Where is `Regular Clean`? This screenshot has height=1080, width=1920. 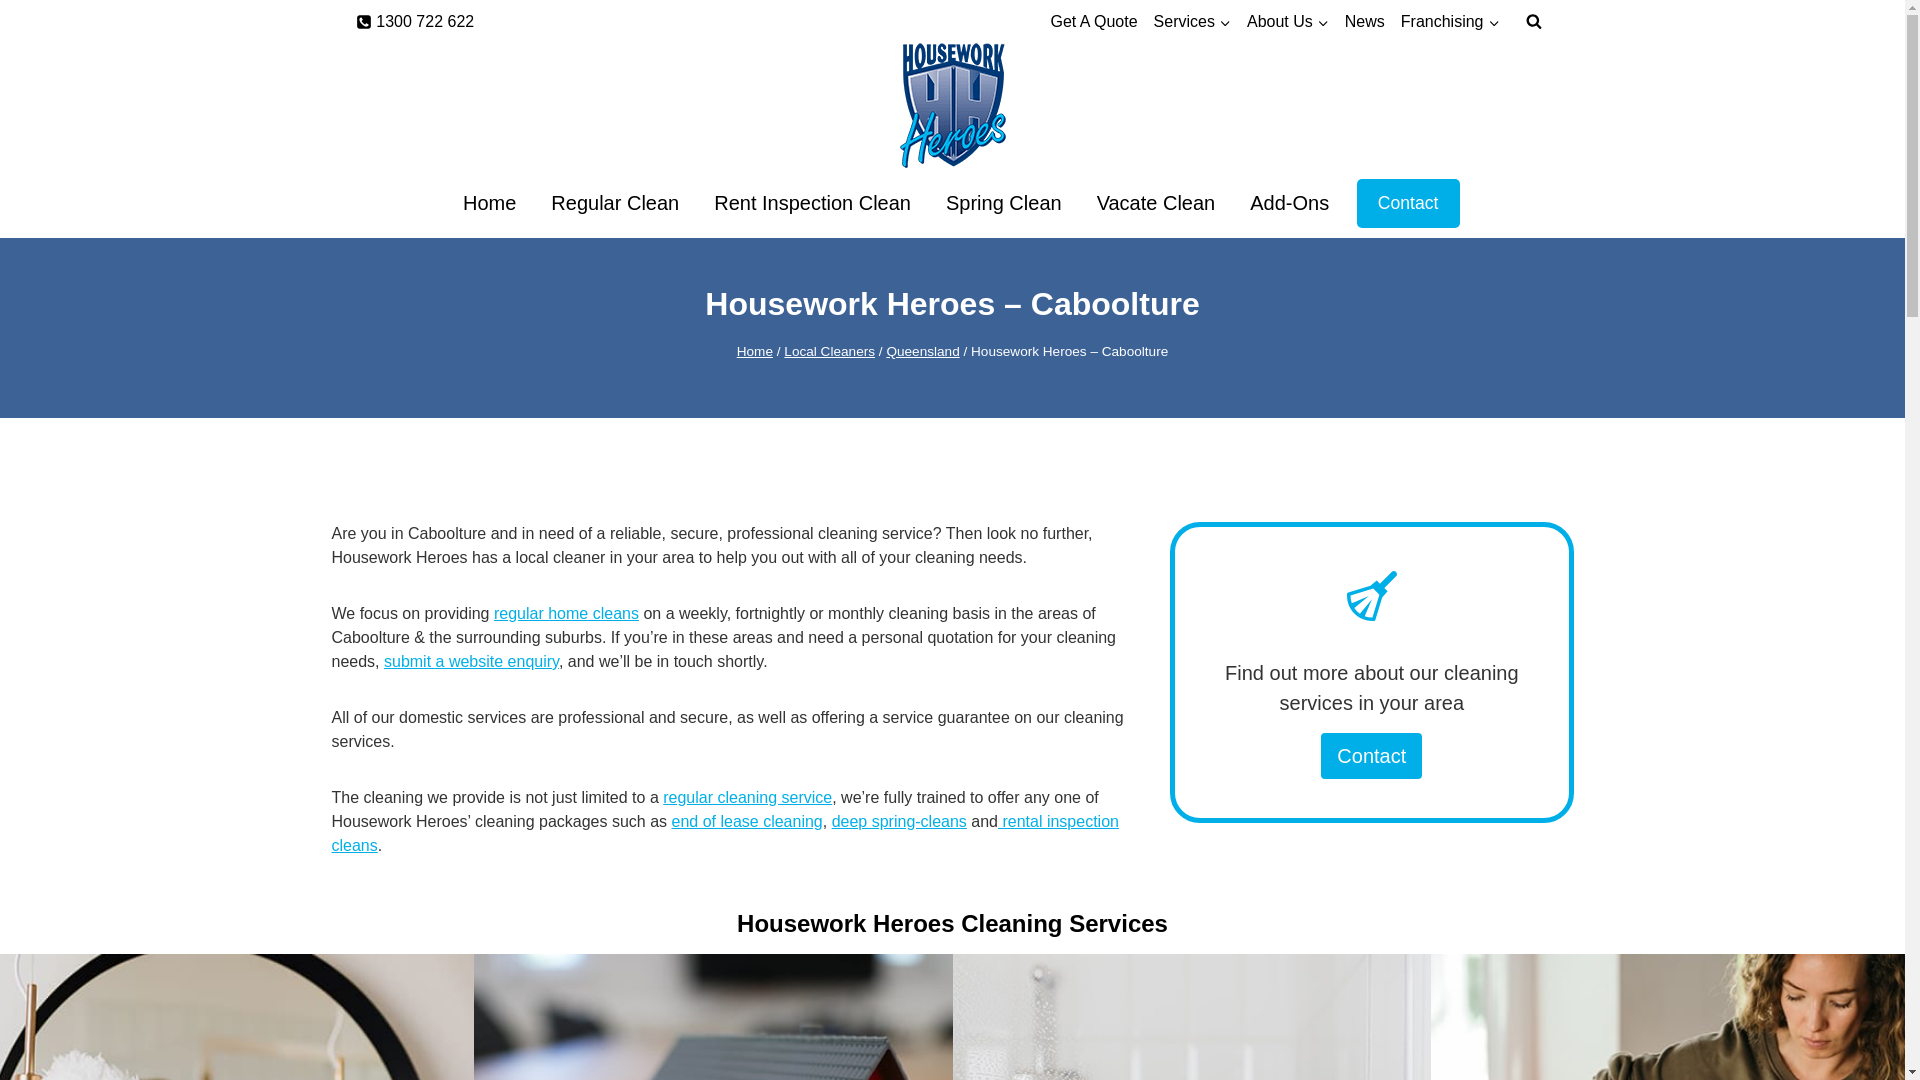
Regular Clean is located at coordinates (616, 203).